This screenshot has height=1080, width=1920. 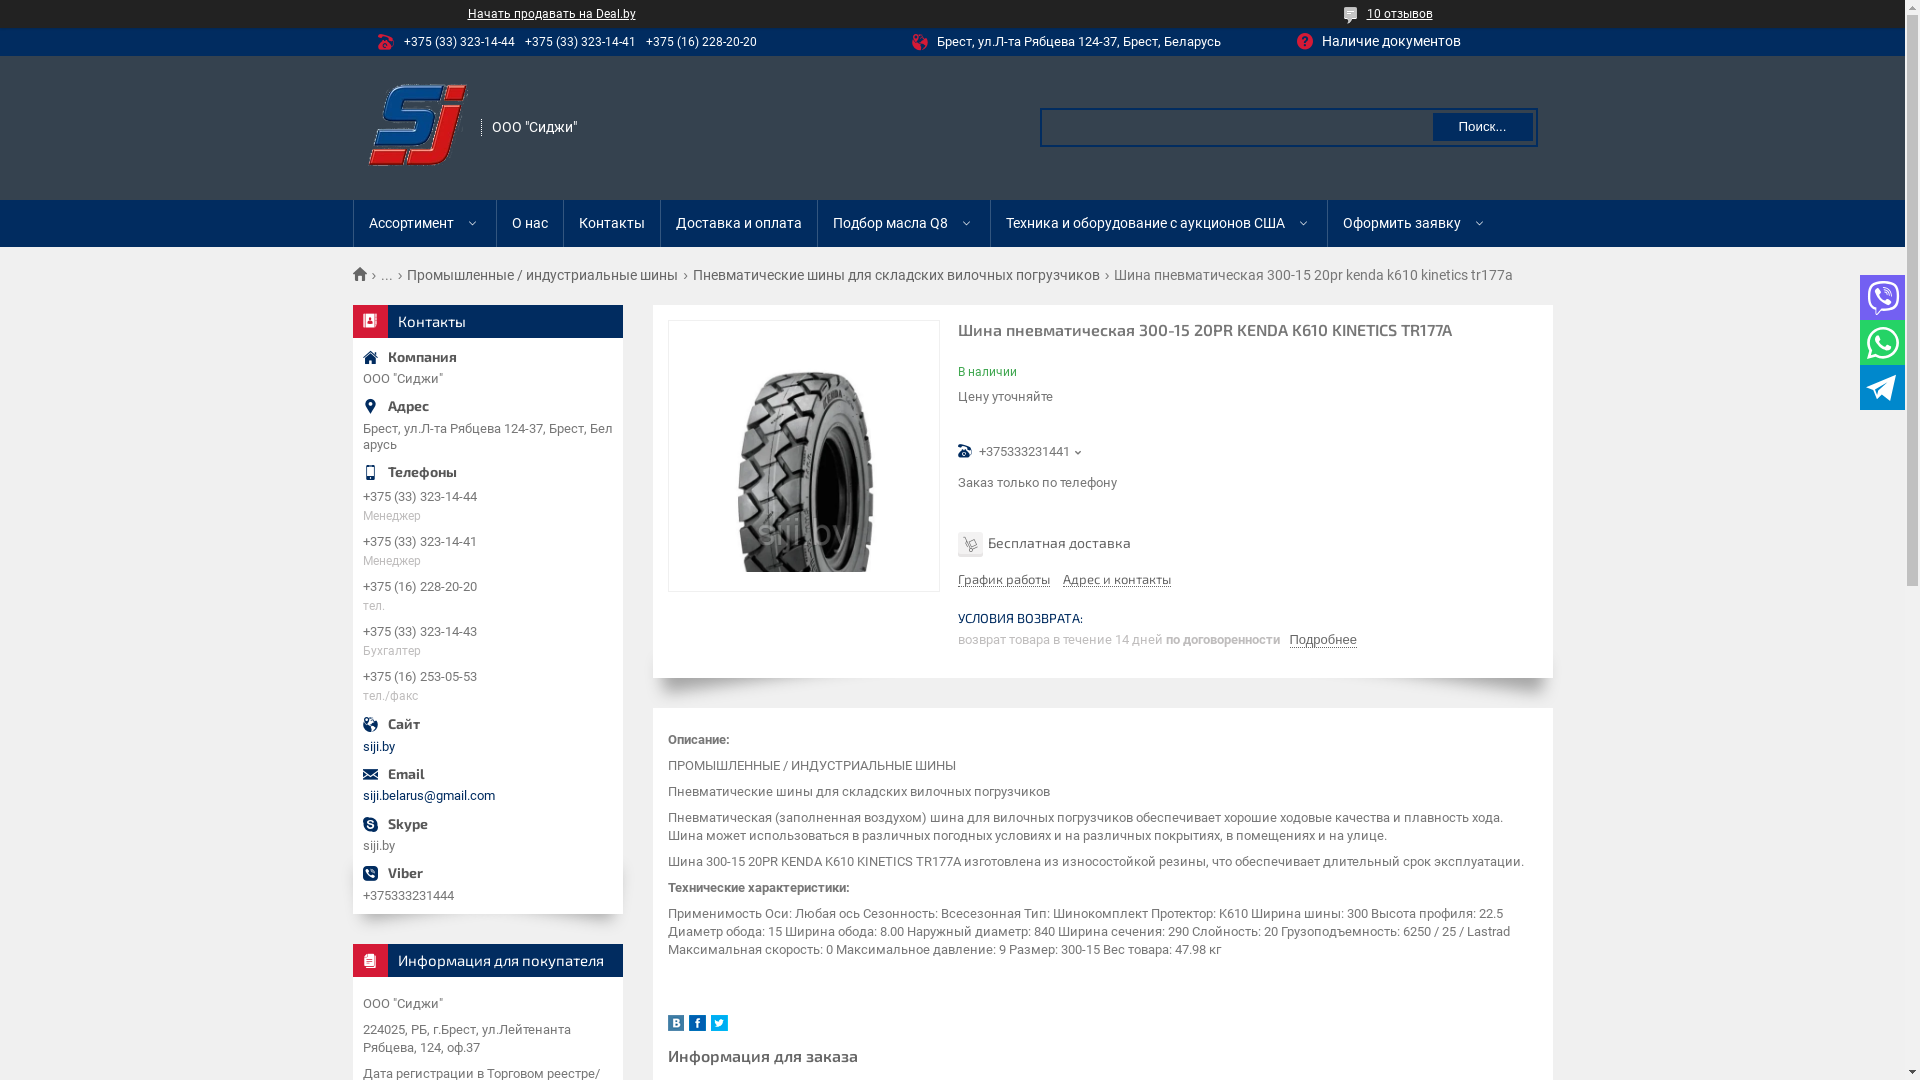 What do you see at coordinates (718, 1026) in the screenshot?
I see `twitter` at bounding box center [718, 1026].